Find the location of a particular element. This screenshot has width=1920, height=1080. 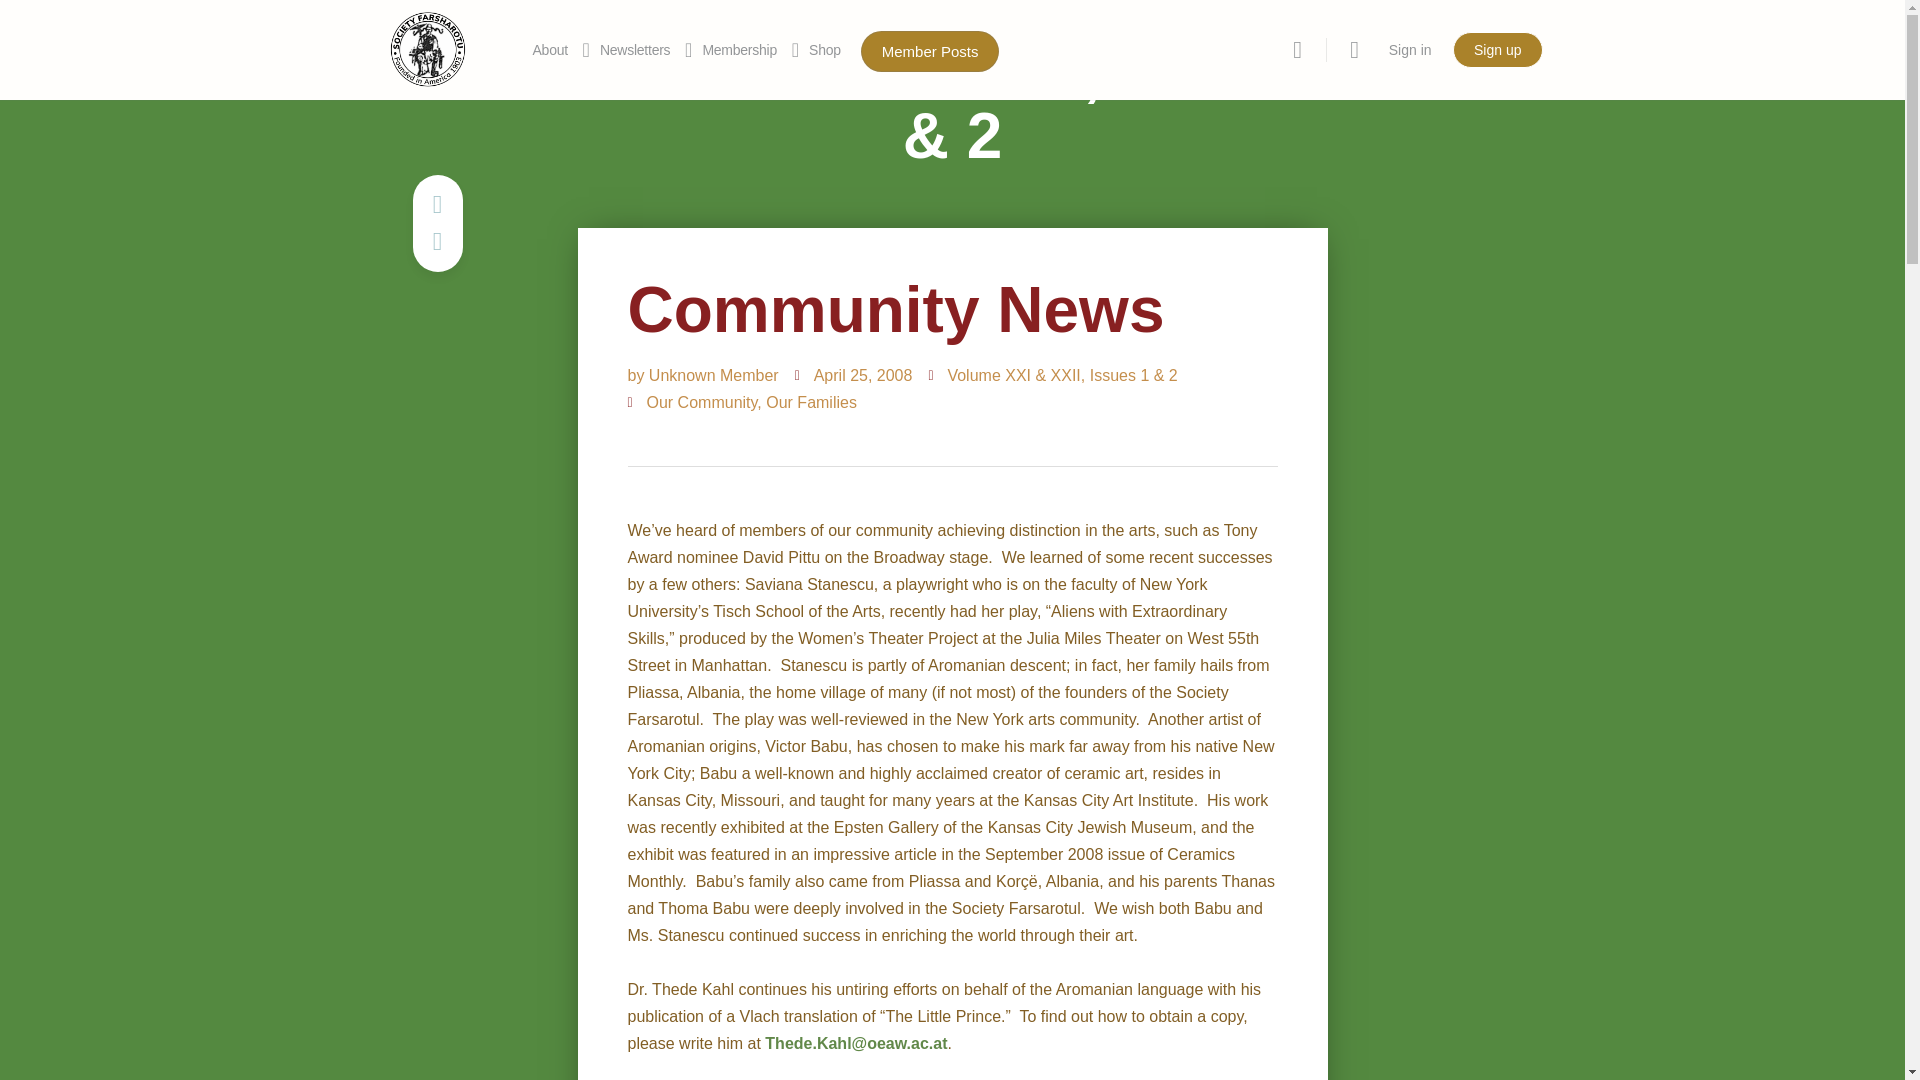

Shop is located at coordinates (824, 50).